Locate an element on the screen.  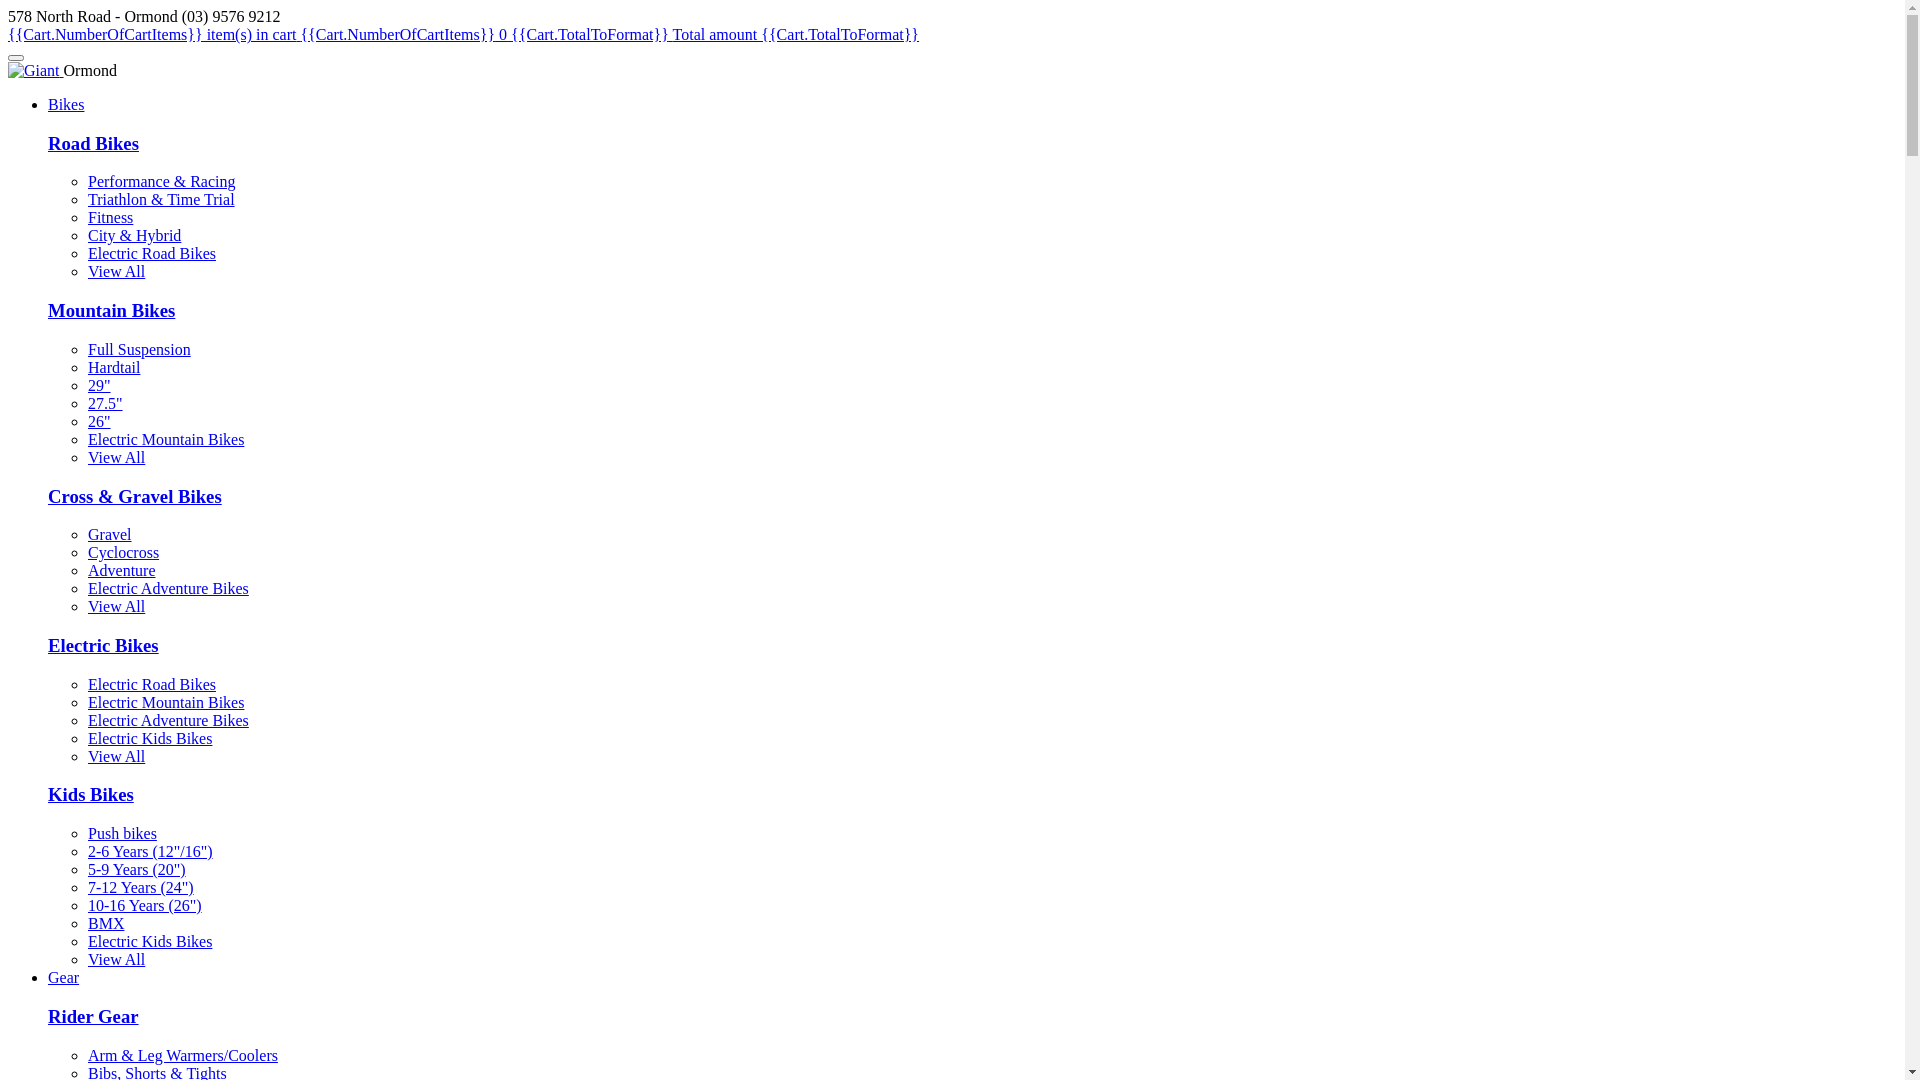
Electric Bikes is located at coordinates (104, 645).